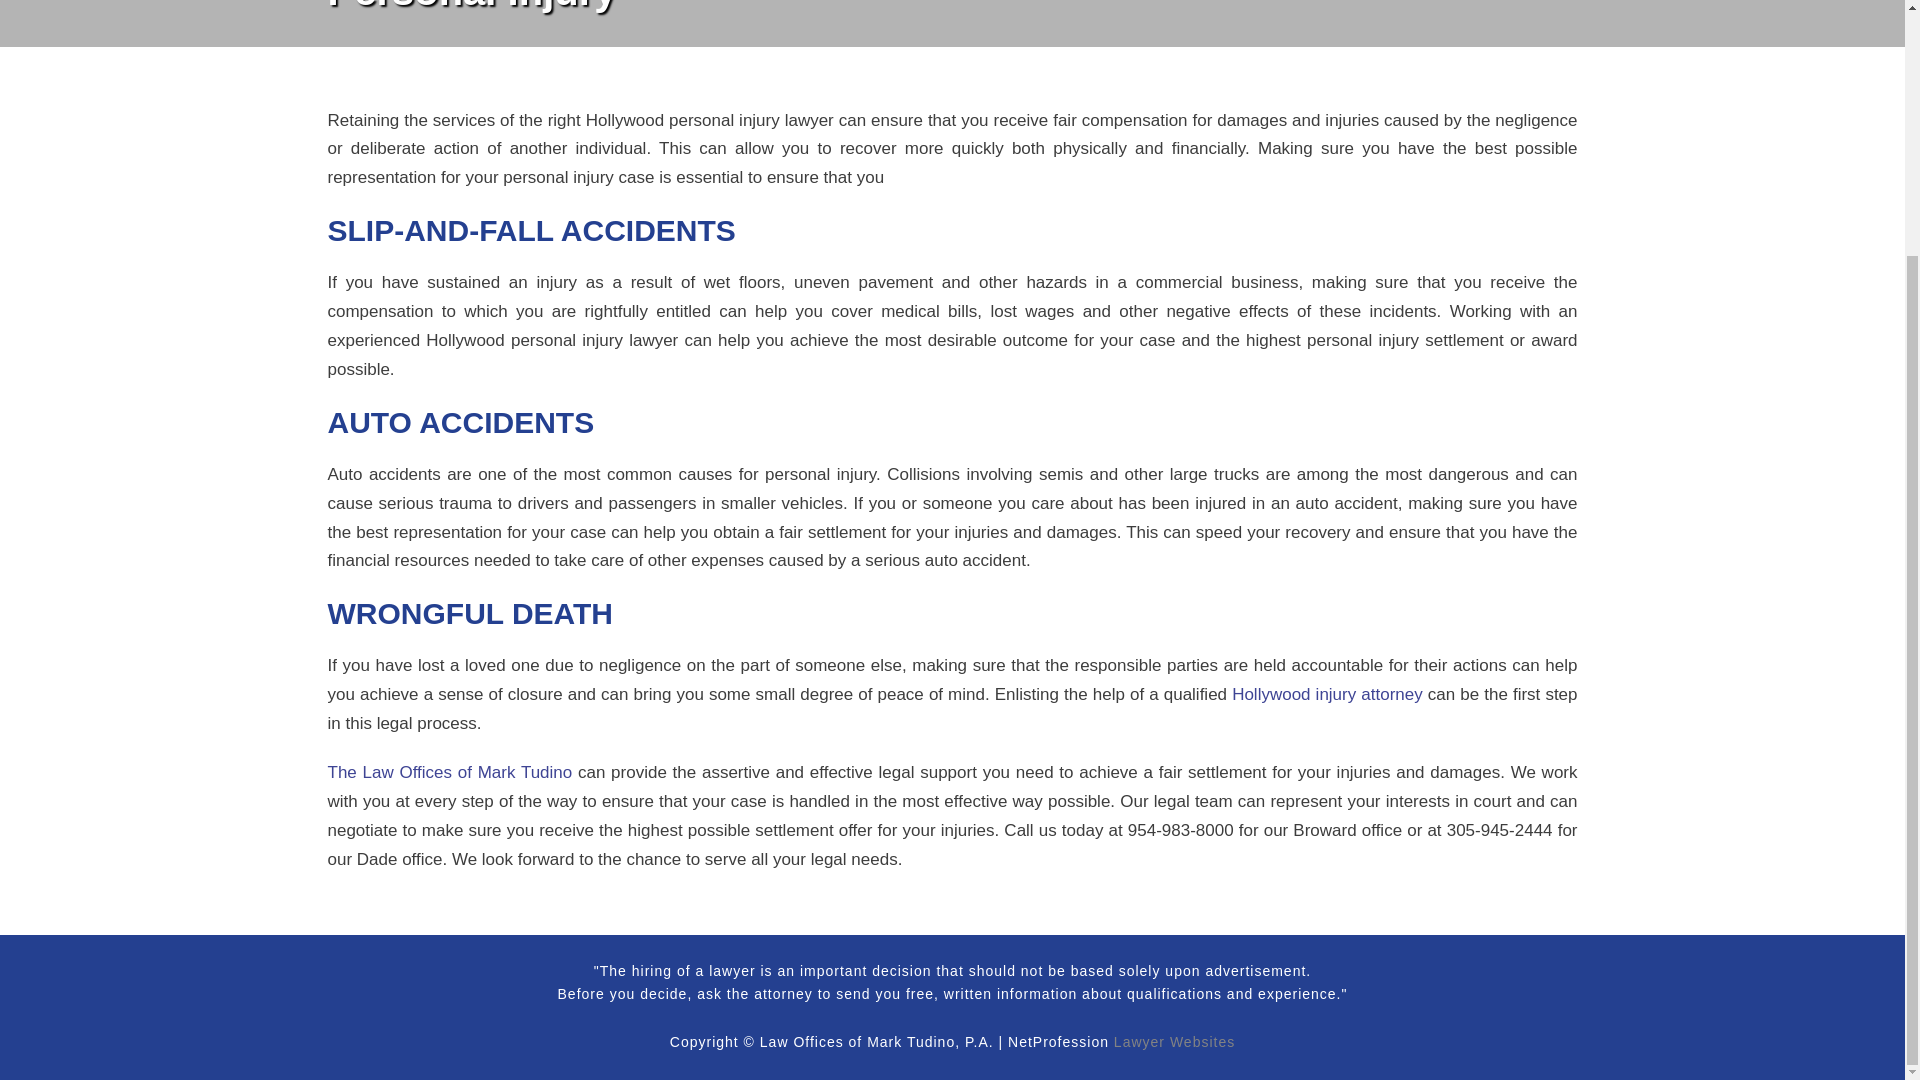  Describe the element at coordinates (1327, 694) in the screenshot. I see `Hollywood injury attorney` at that location.